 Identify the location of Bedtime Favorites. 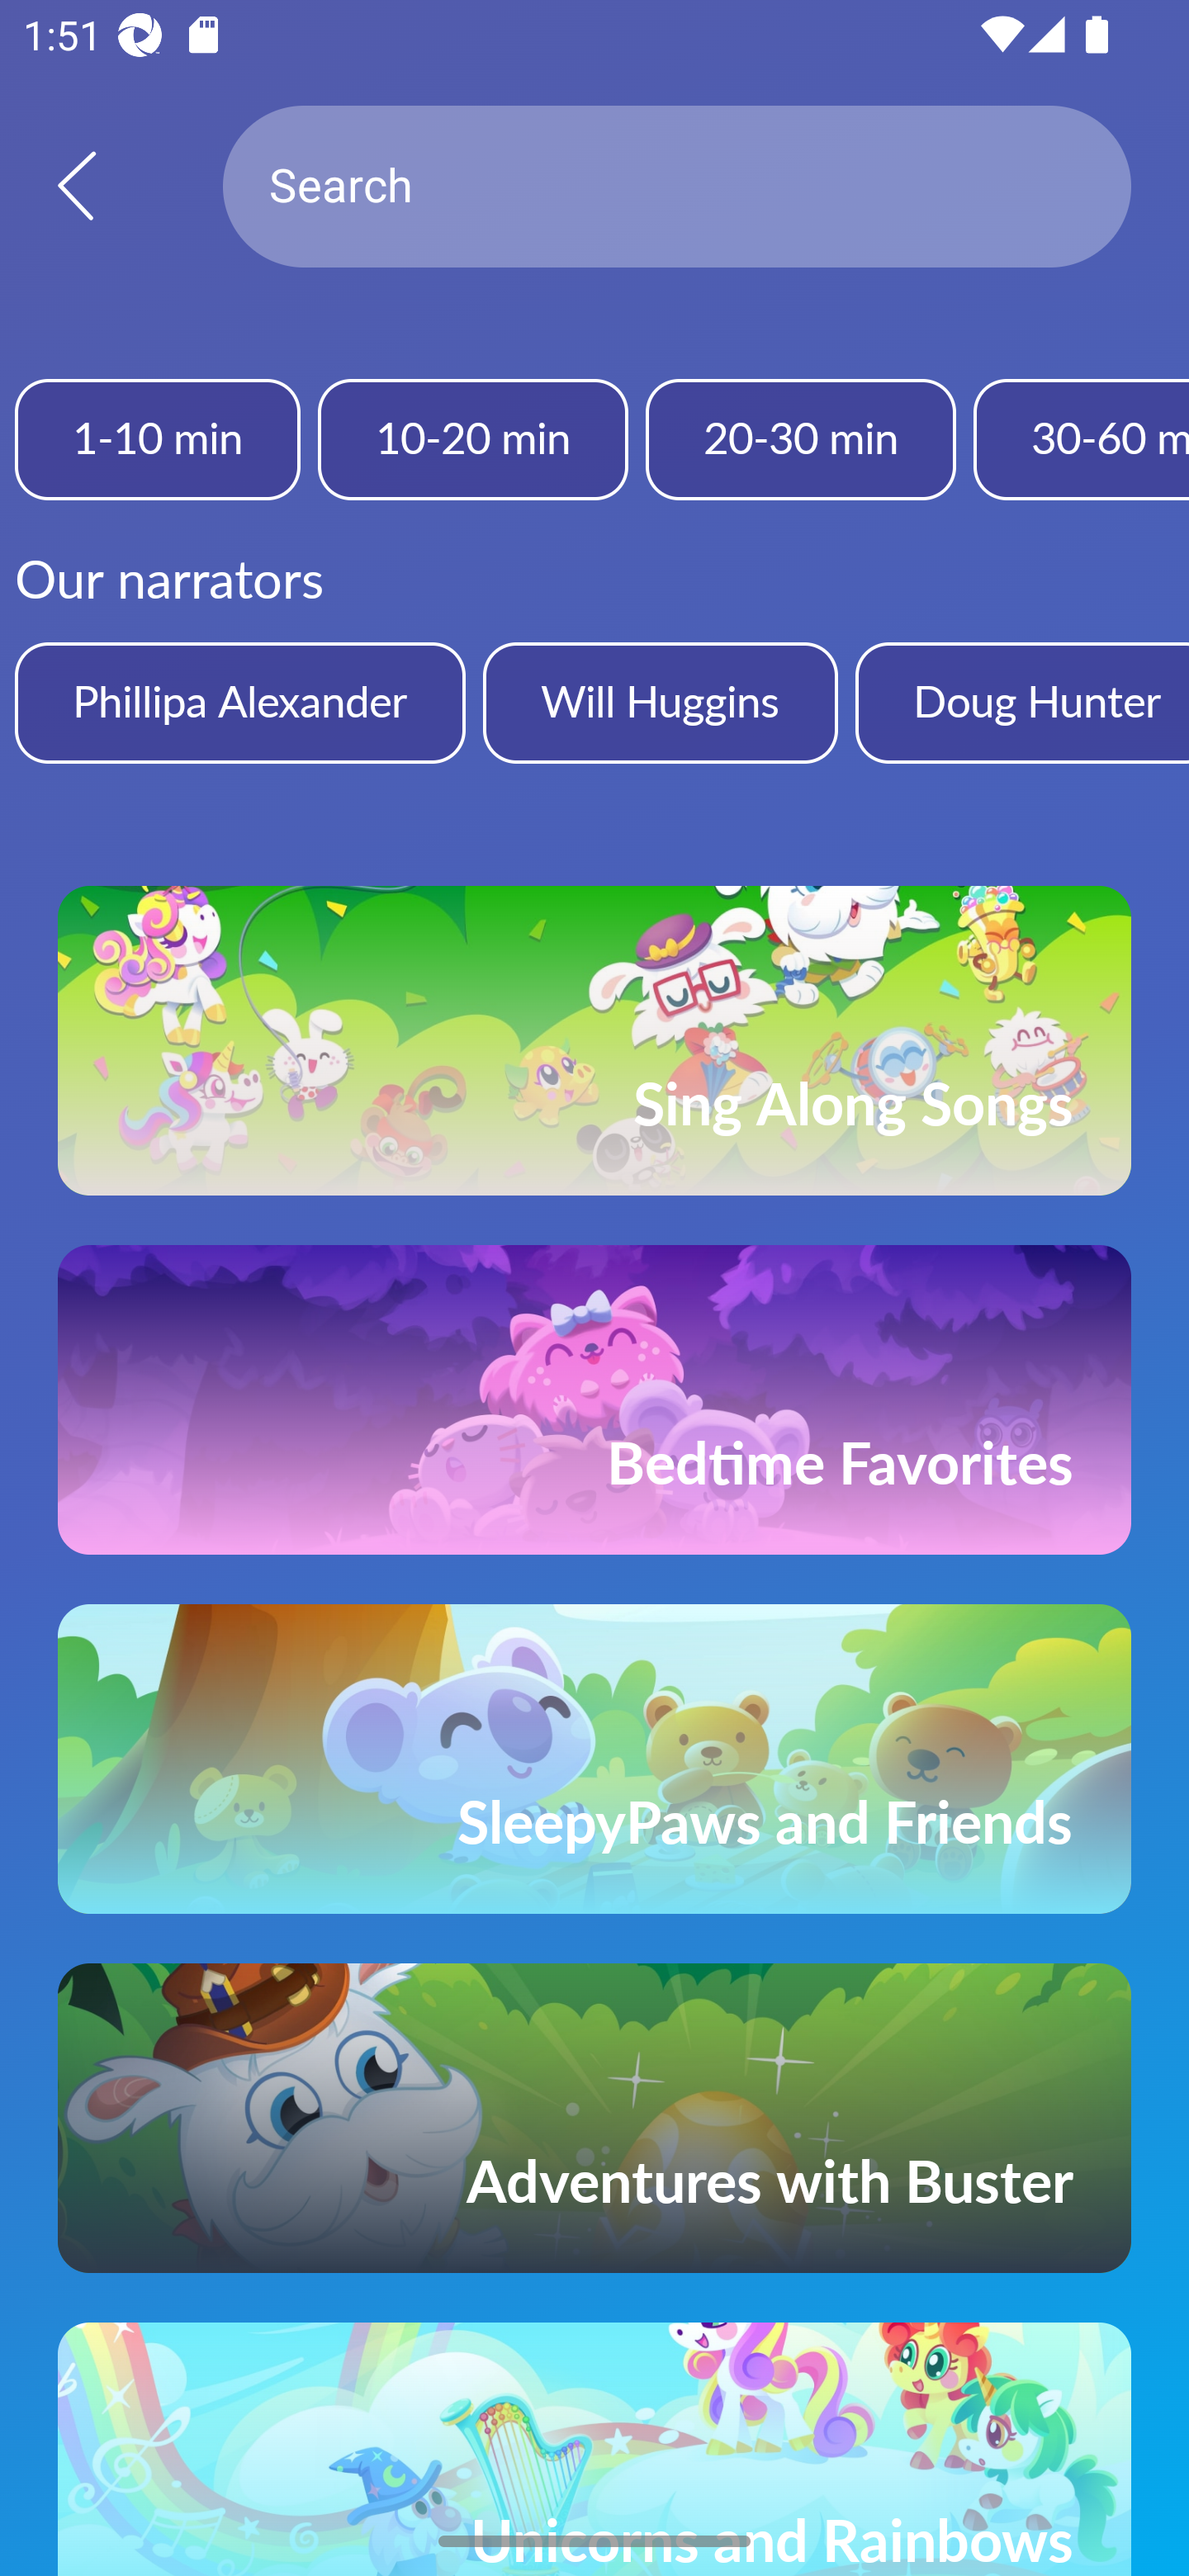
(594, 1399).